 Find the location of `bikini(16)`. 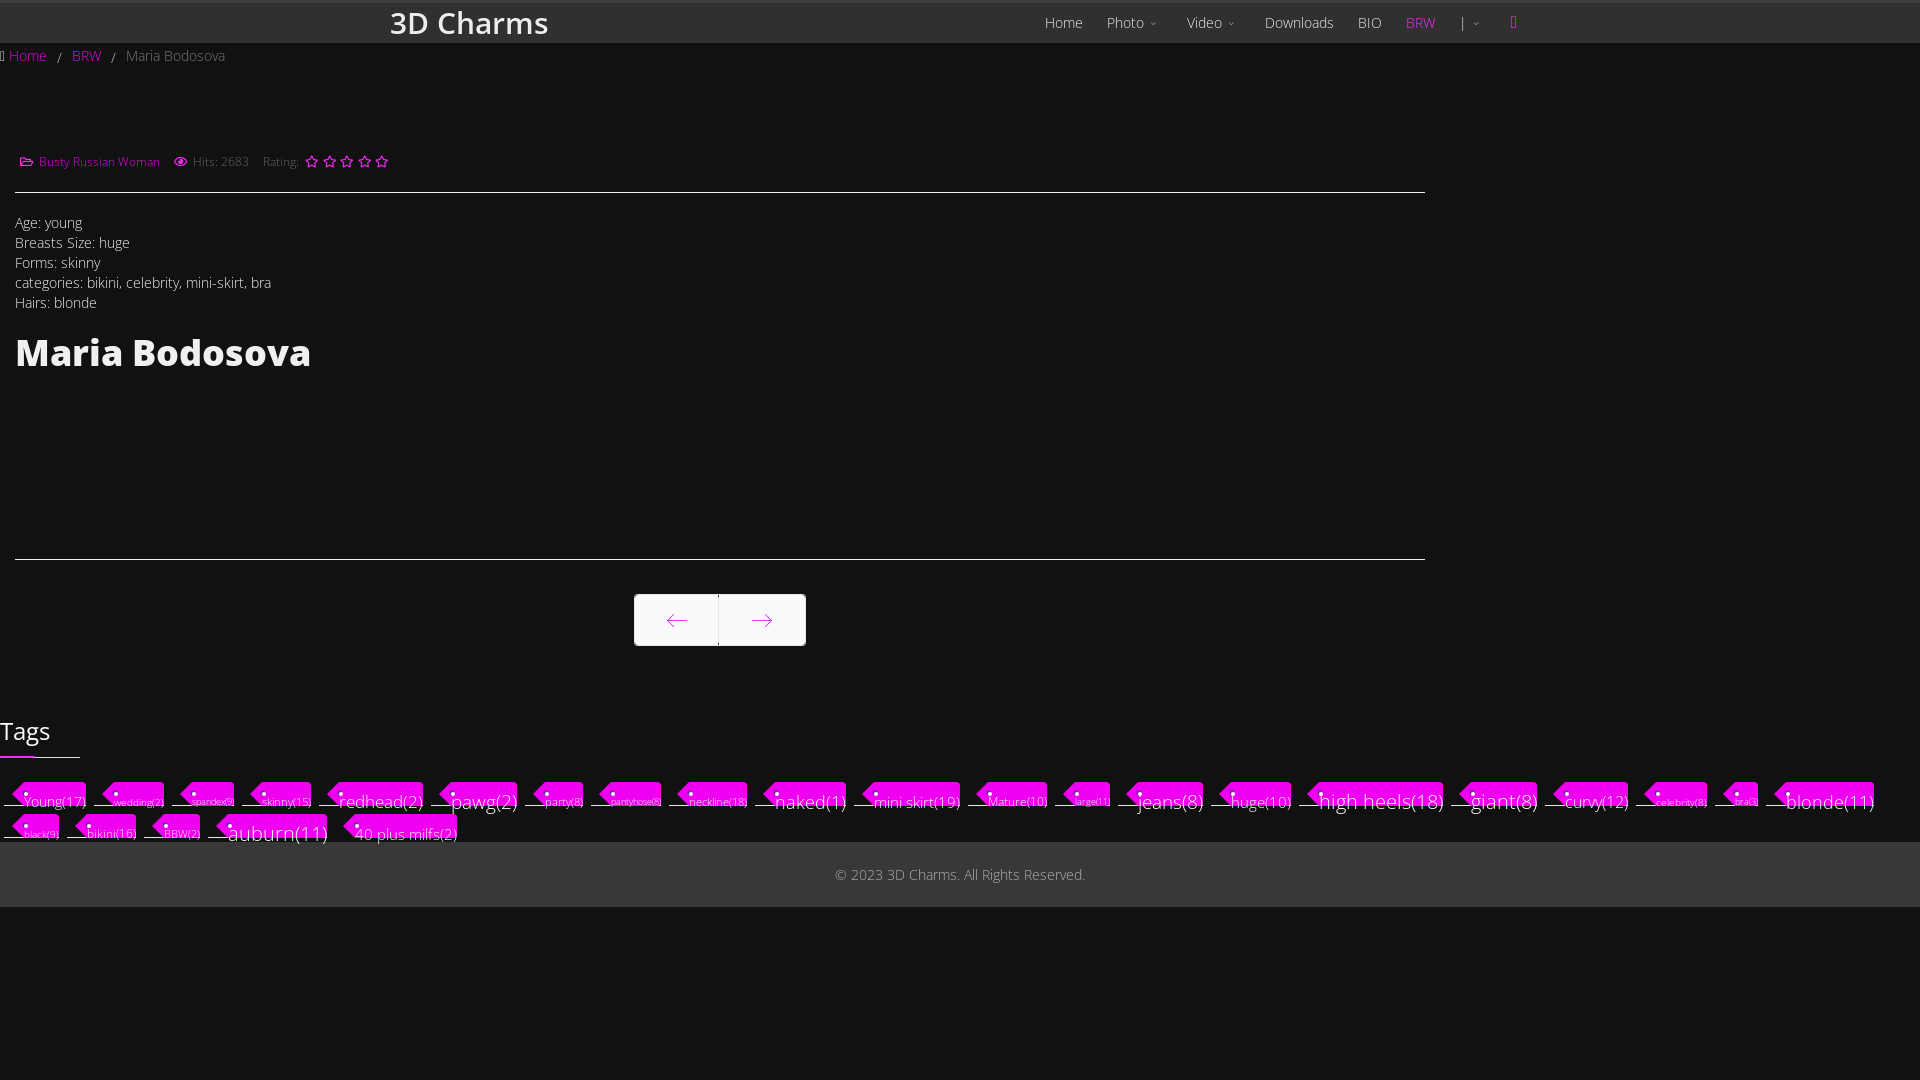

bikini(16) is located at coordinates (112, 826).